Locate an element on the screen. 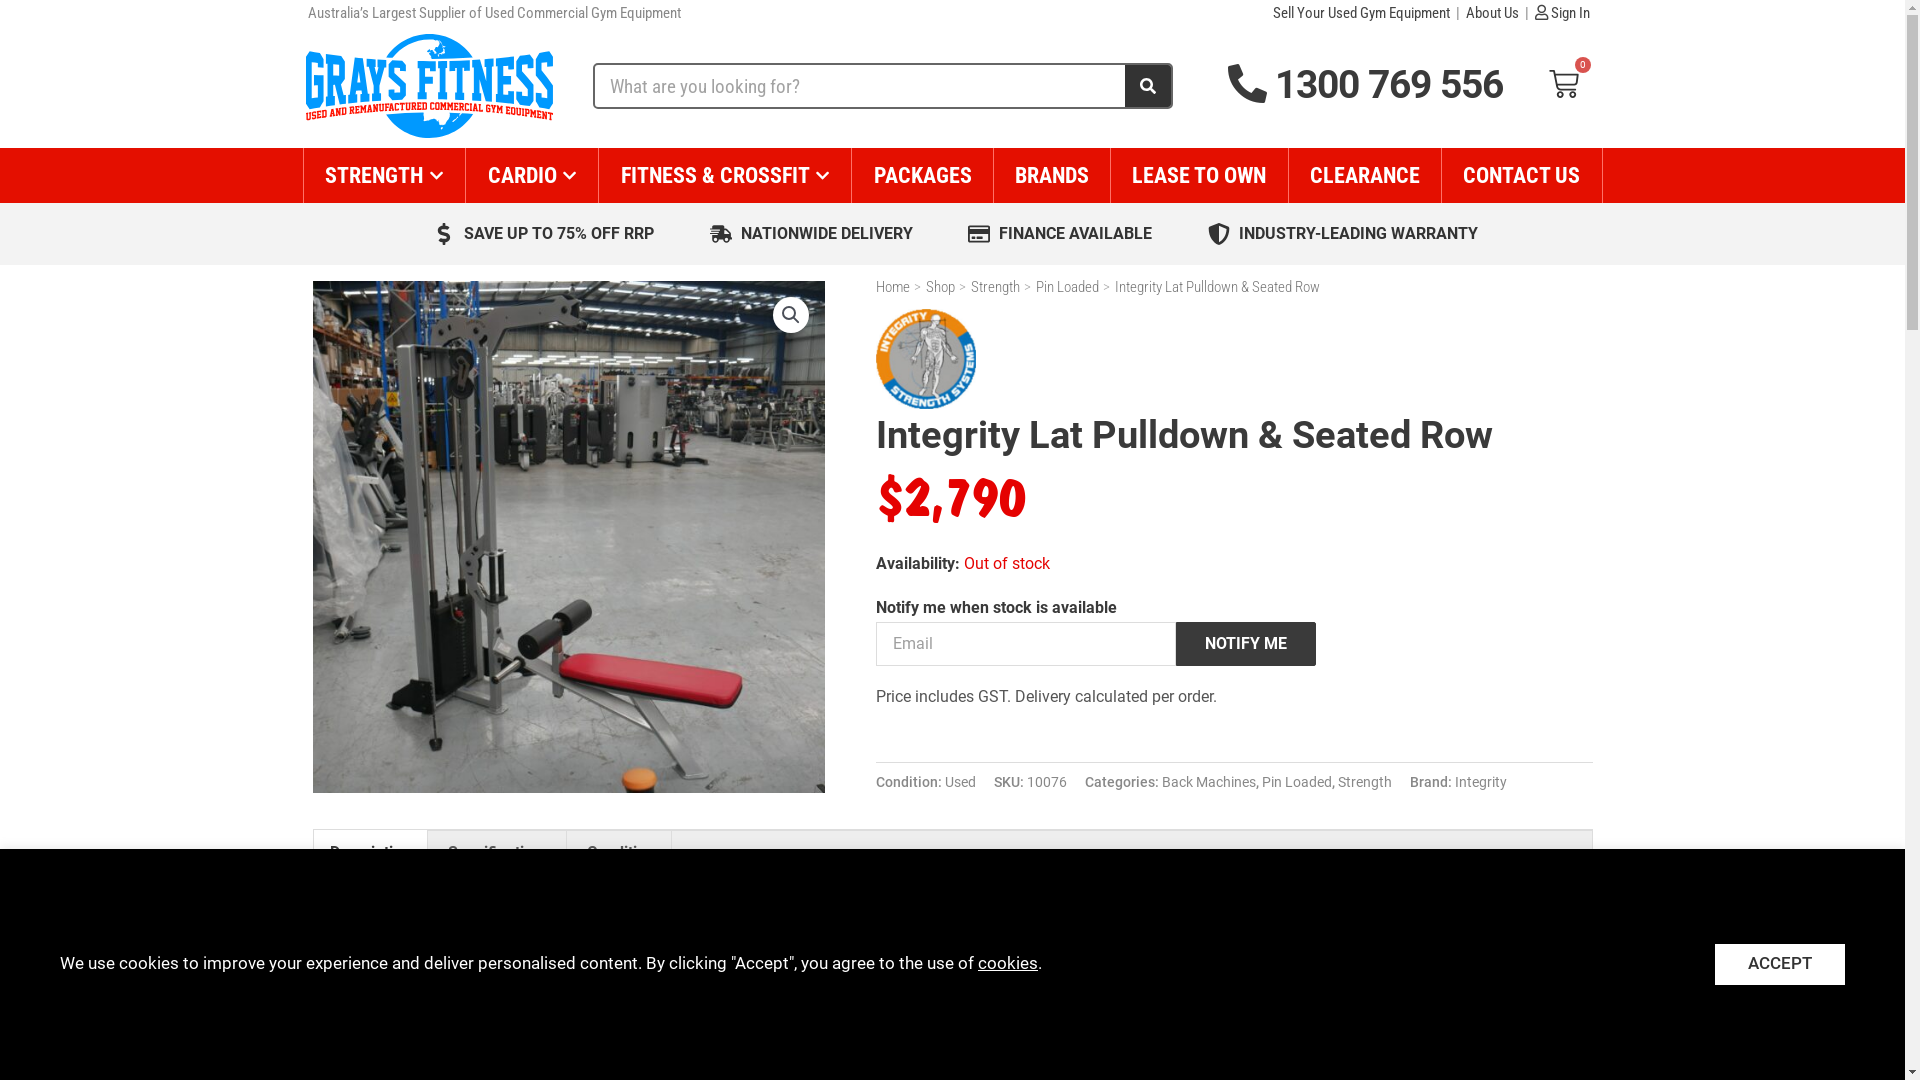 The width and height of the screenshot is (1920, 1080). Specifications is located at coordinates (499, 853).